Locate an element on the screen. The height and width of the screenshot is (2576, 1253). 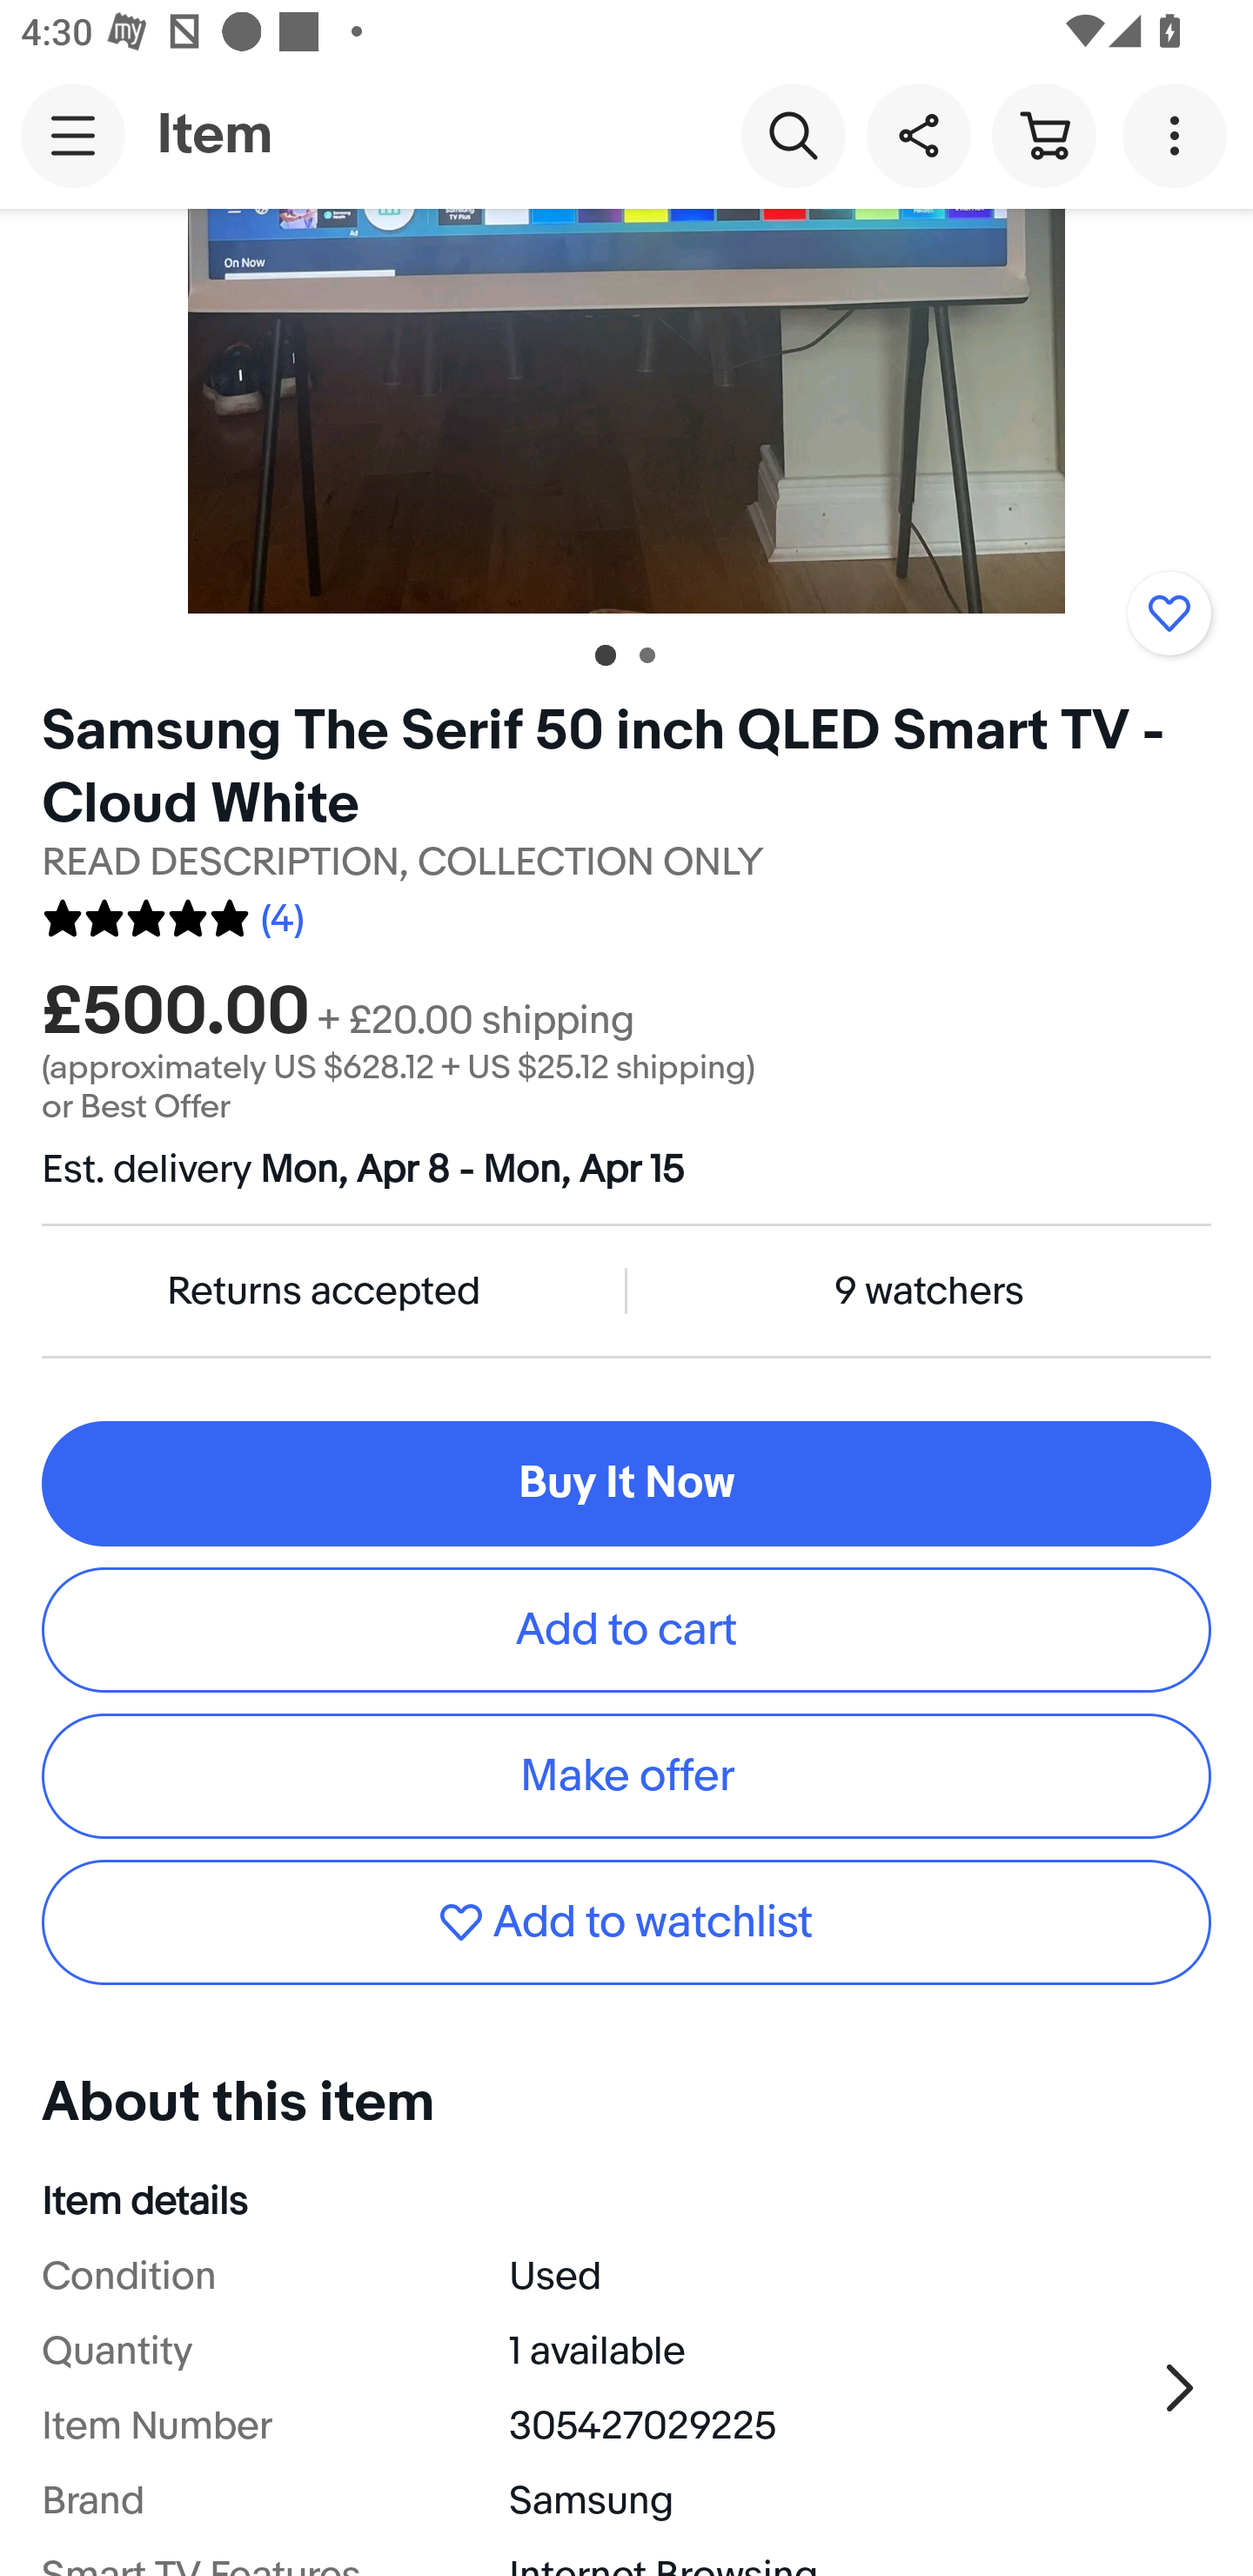
Item image 1 of 2 is located at coordinates (626, 411).